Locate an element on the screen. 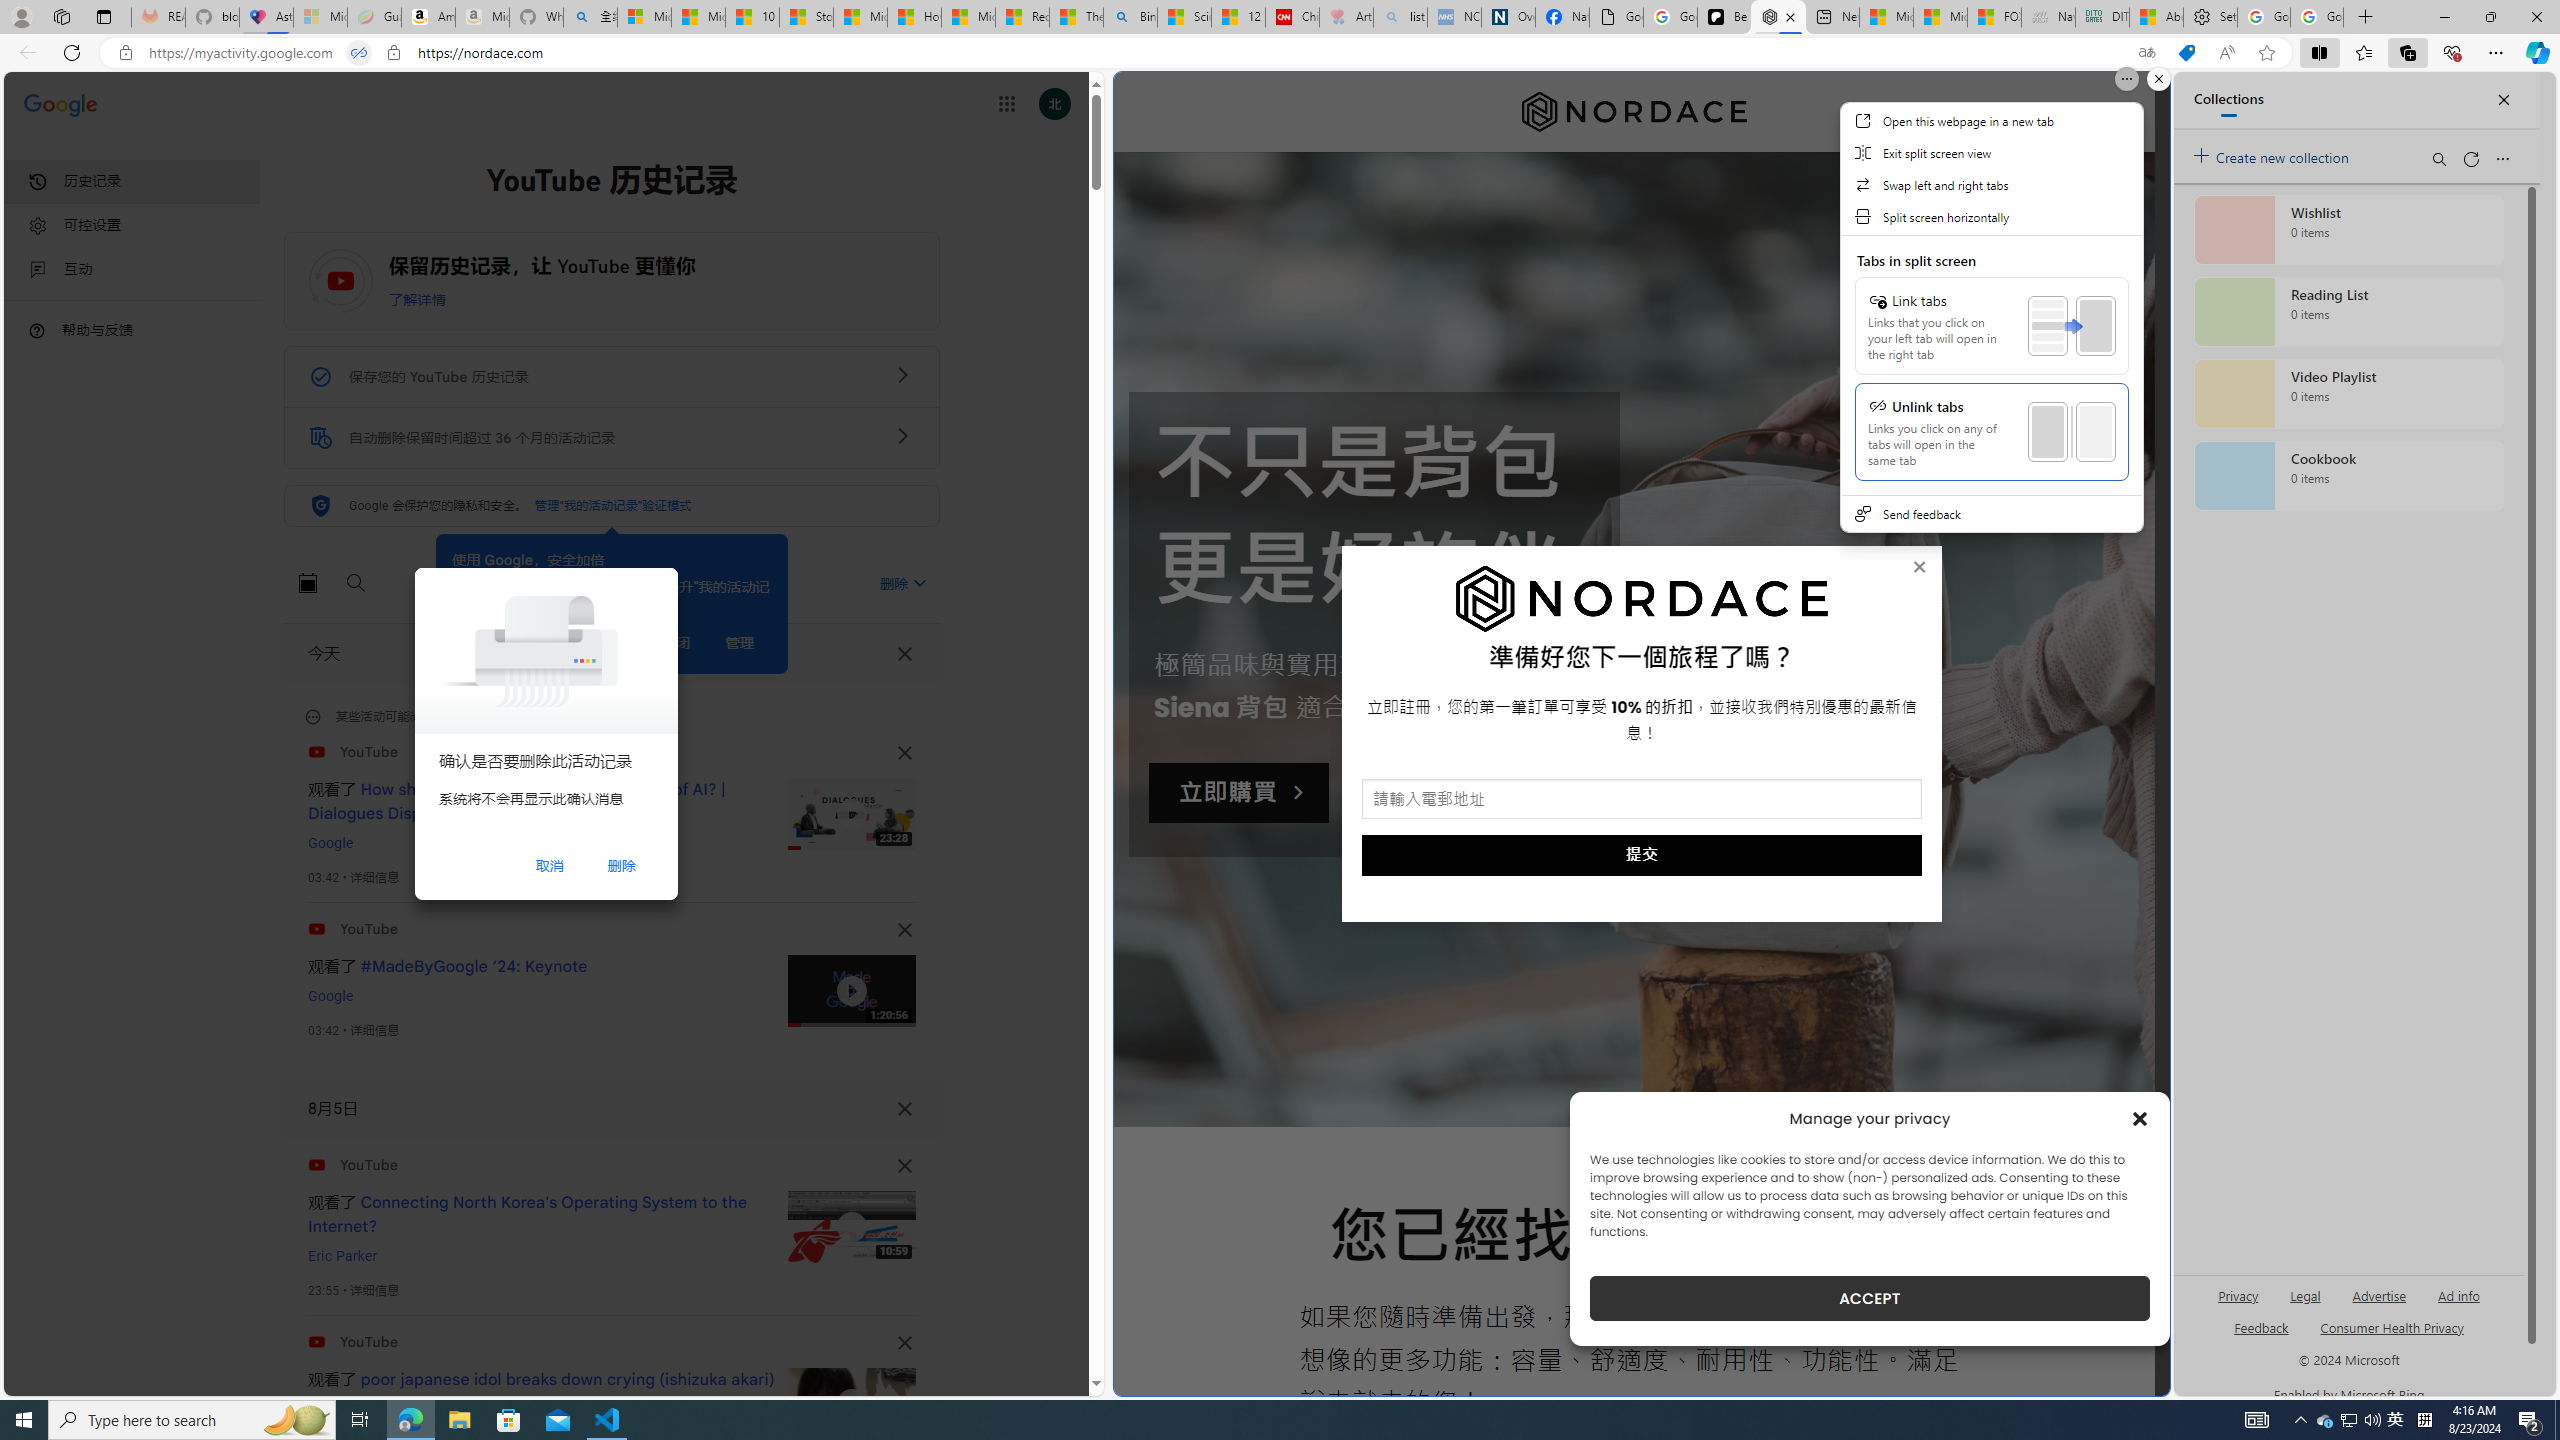 The width and height of the screenshot is (2560, 1440). Link tabs is located at coordinates (1992, 325).